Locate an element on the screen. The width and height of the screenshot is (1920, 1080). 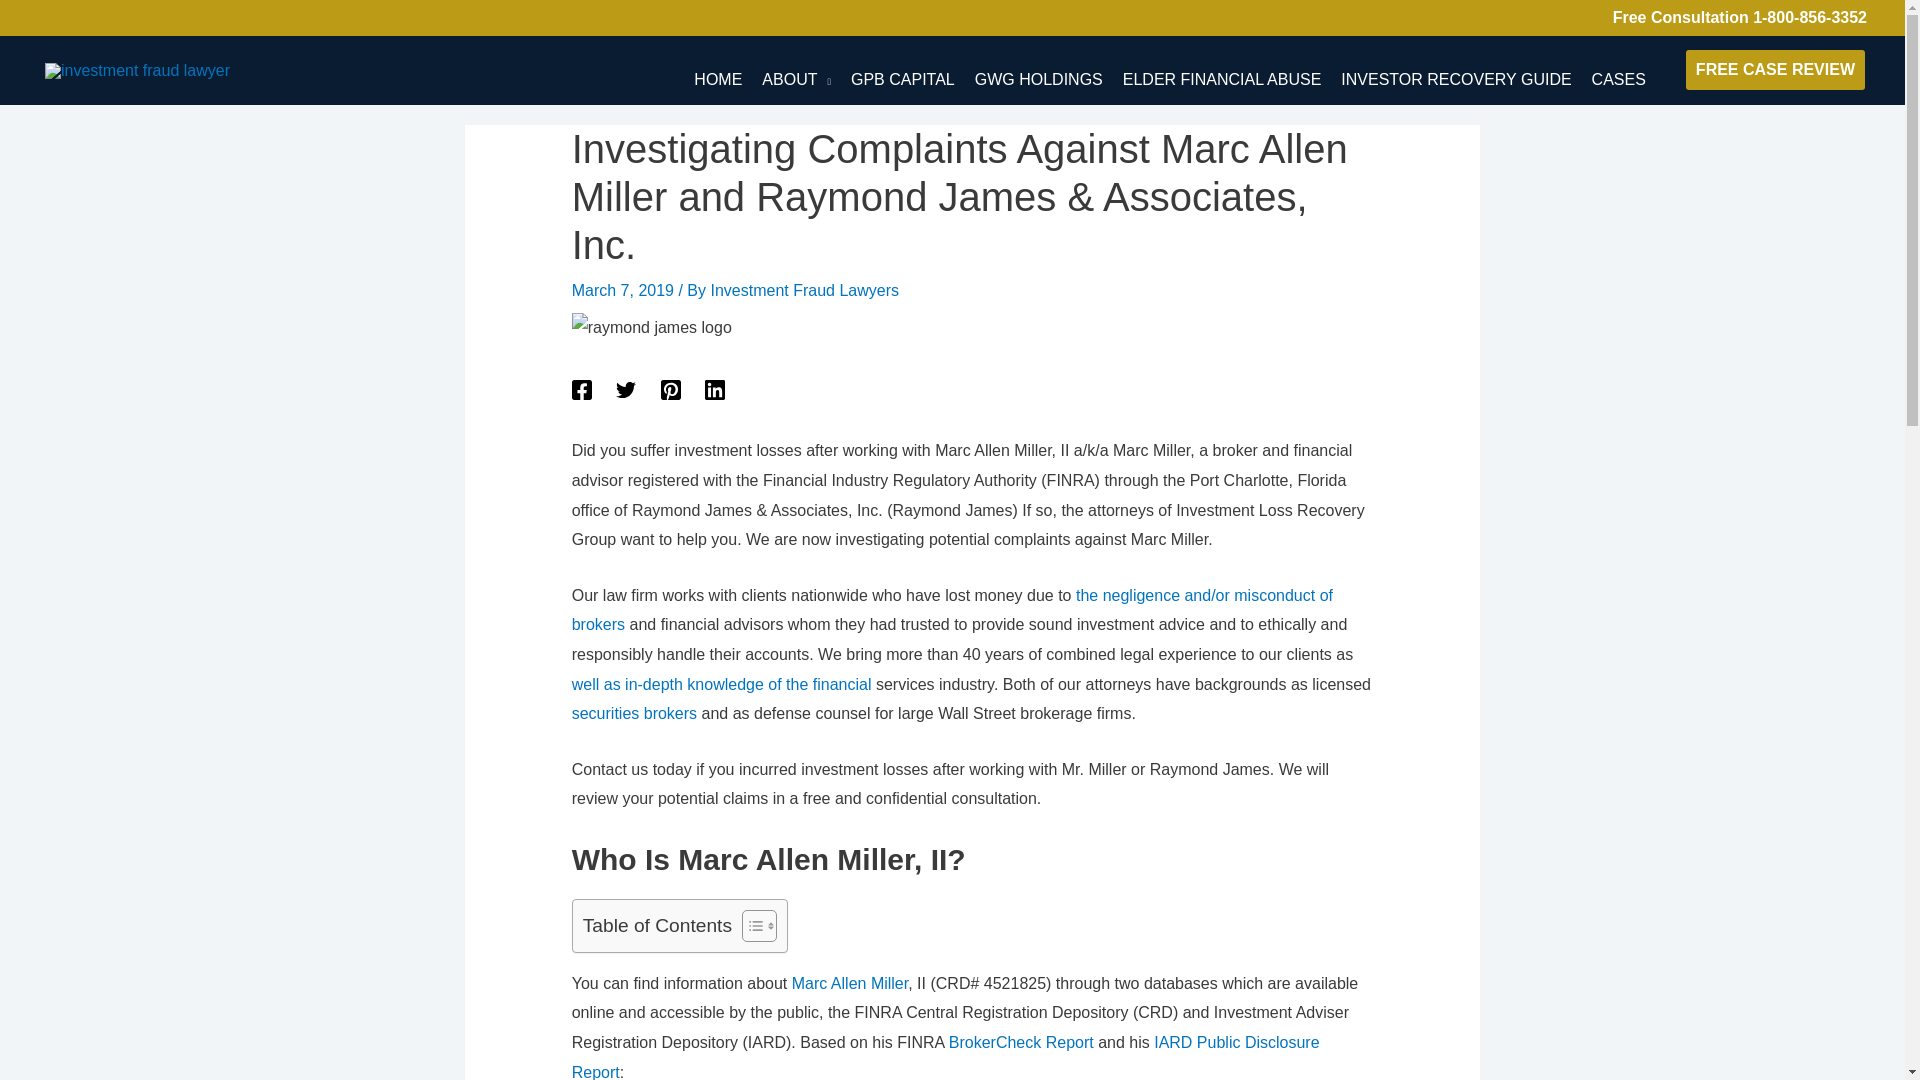
Free Consultation 1-800-856-3352 is located at coordinates (1739, 17).